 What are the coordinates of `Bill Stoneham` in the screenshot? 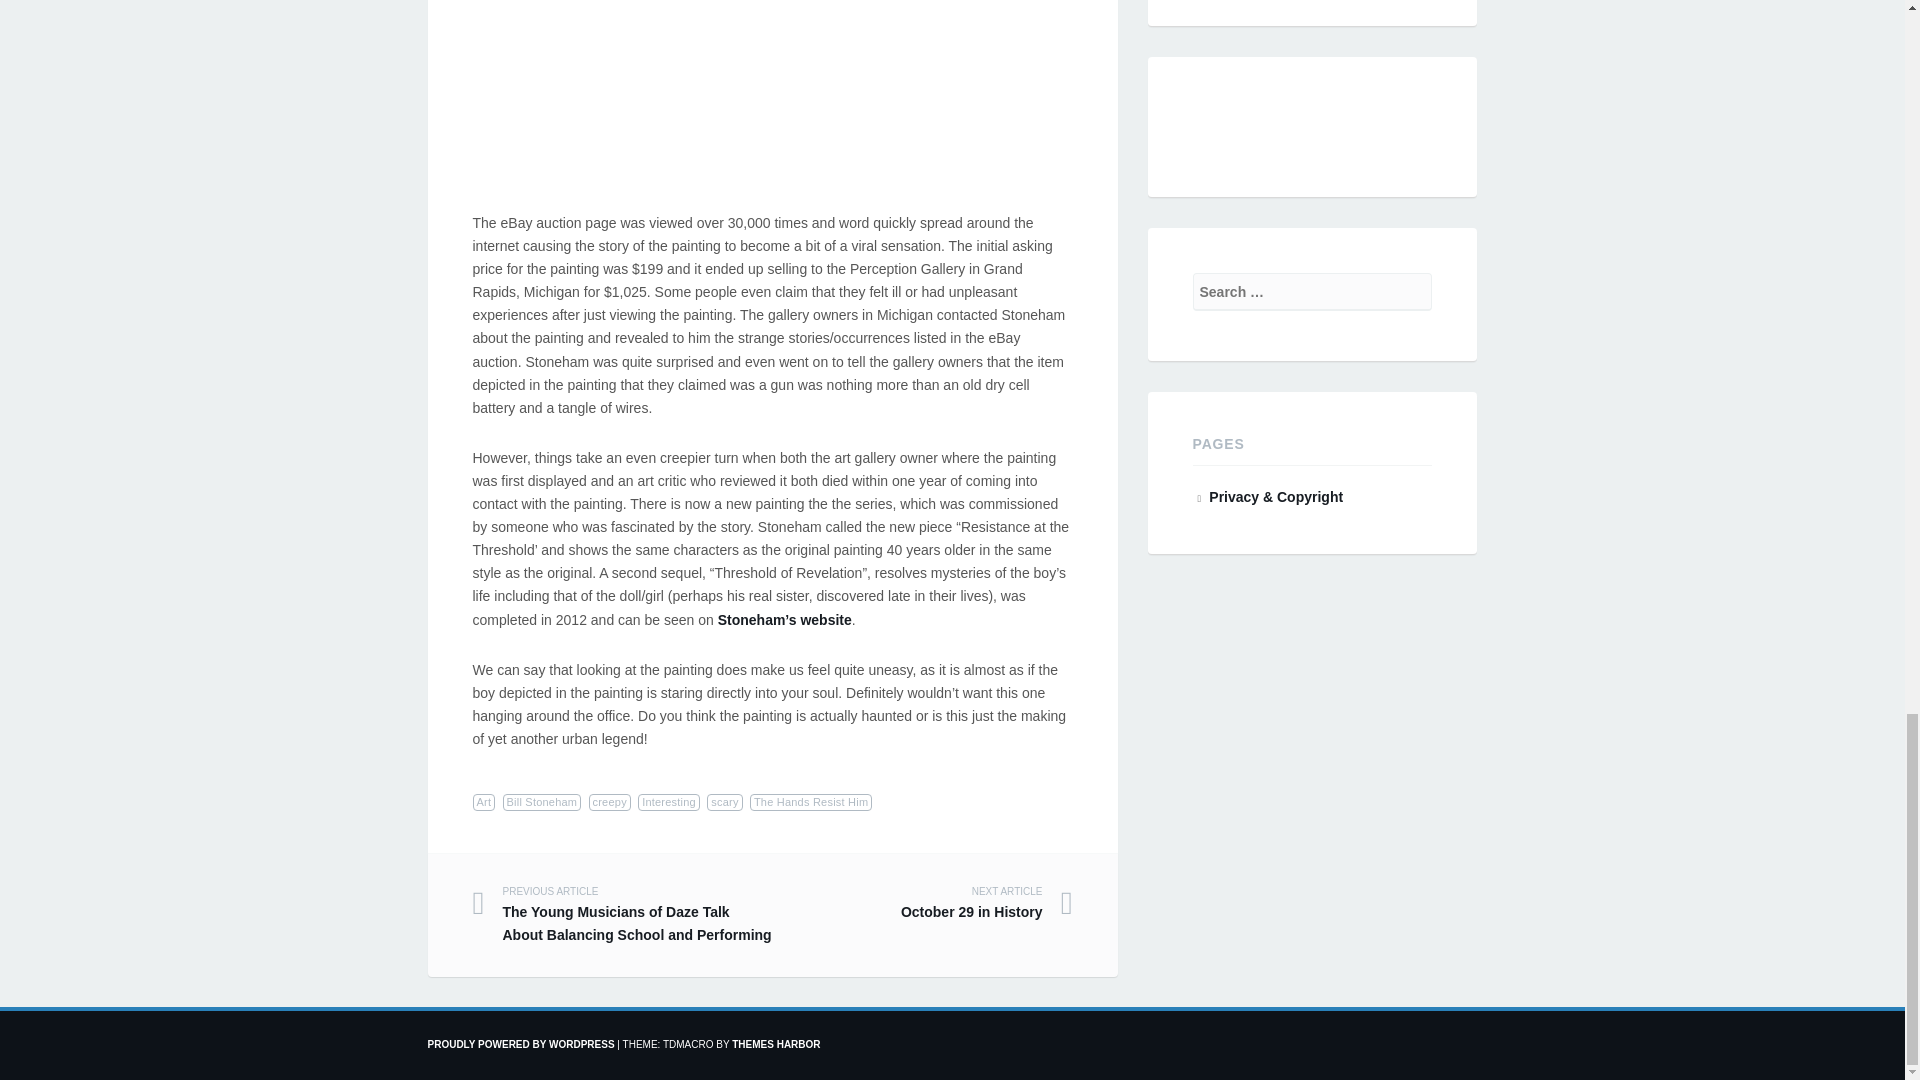 It's located at (484, 802).